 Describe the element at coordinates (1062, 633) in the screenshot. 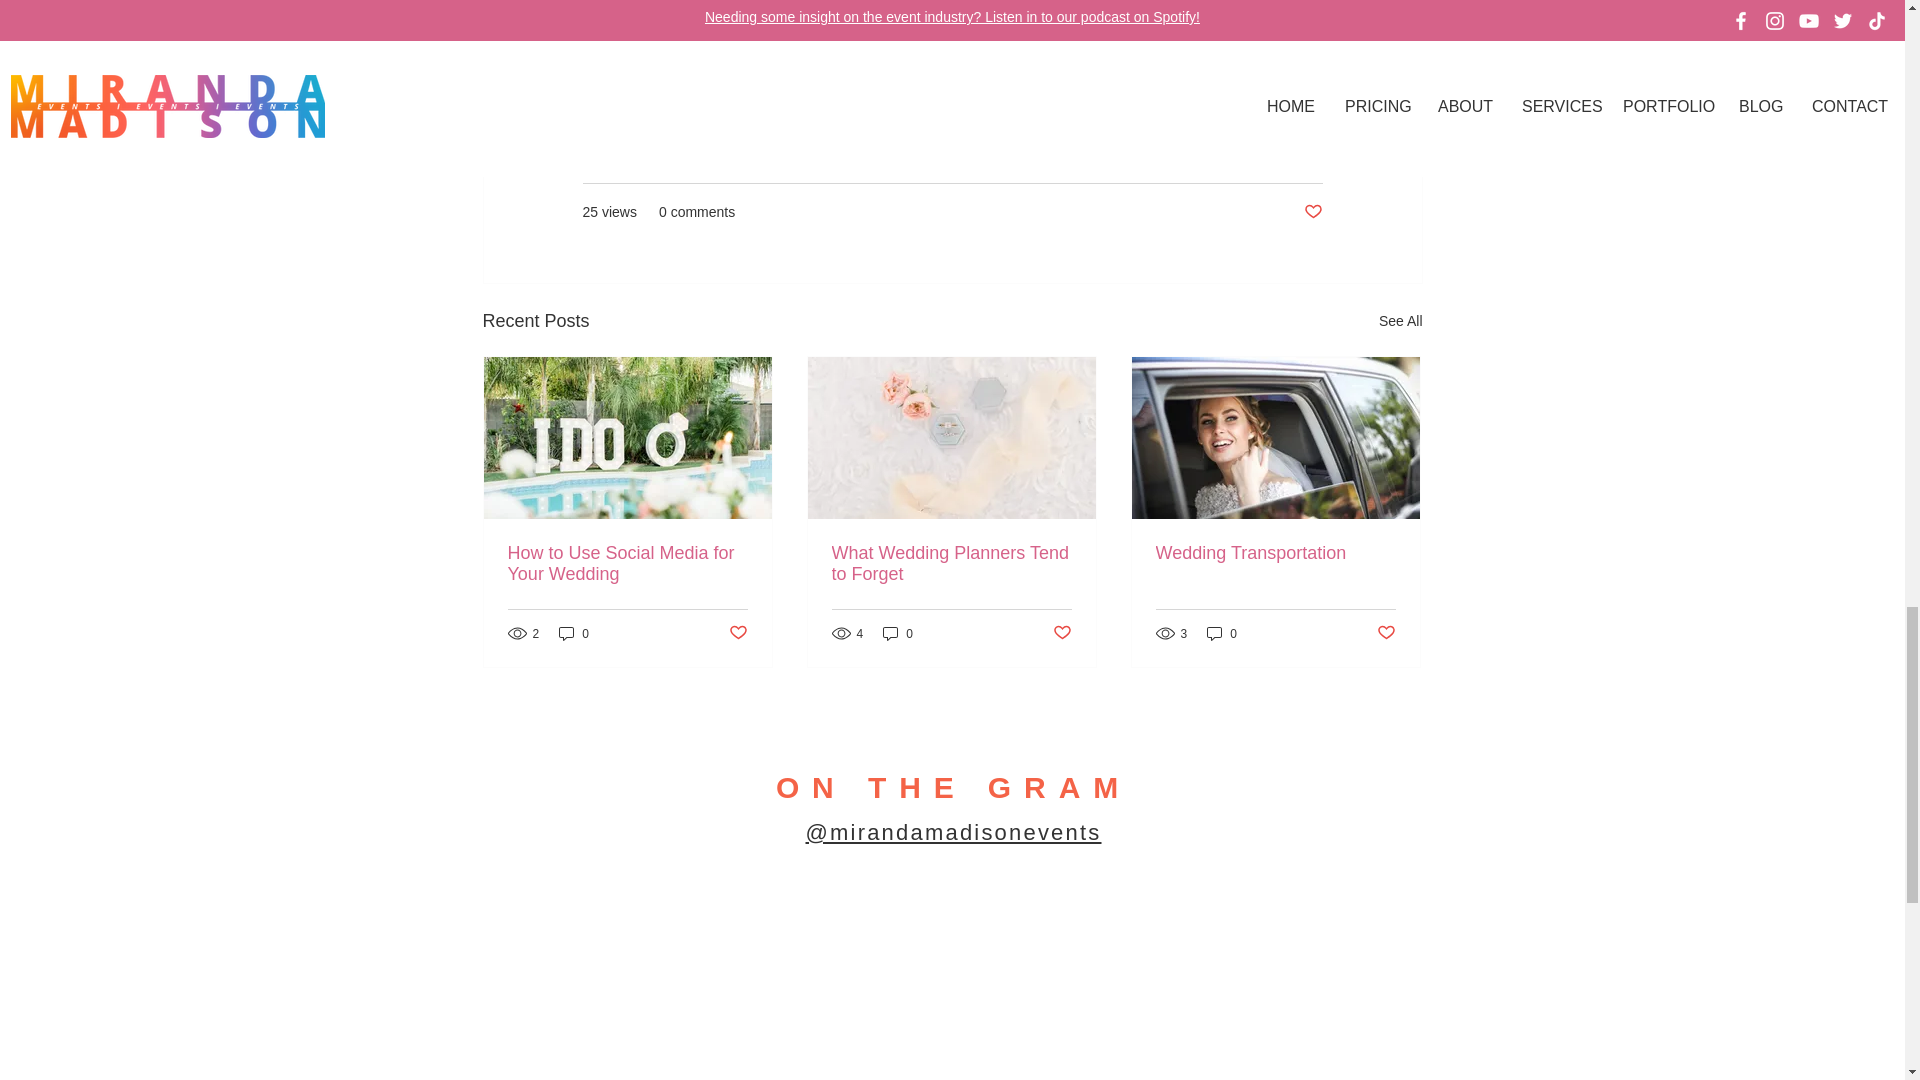

I see `Post not marked as liked` at that location.